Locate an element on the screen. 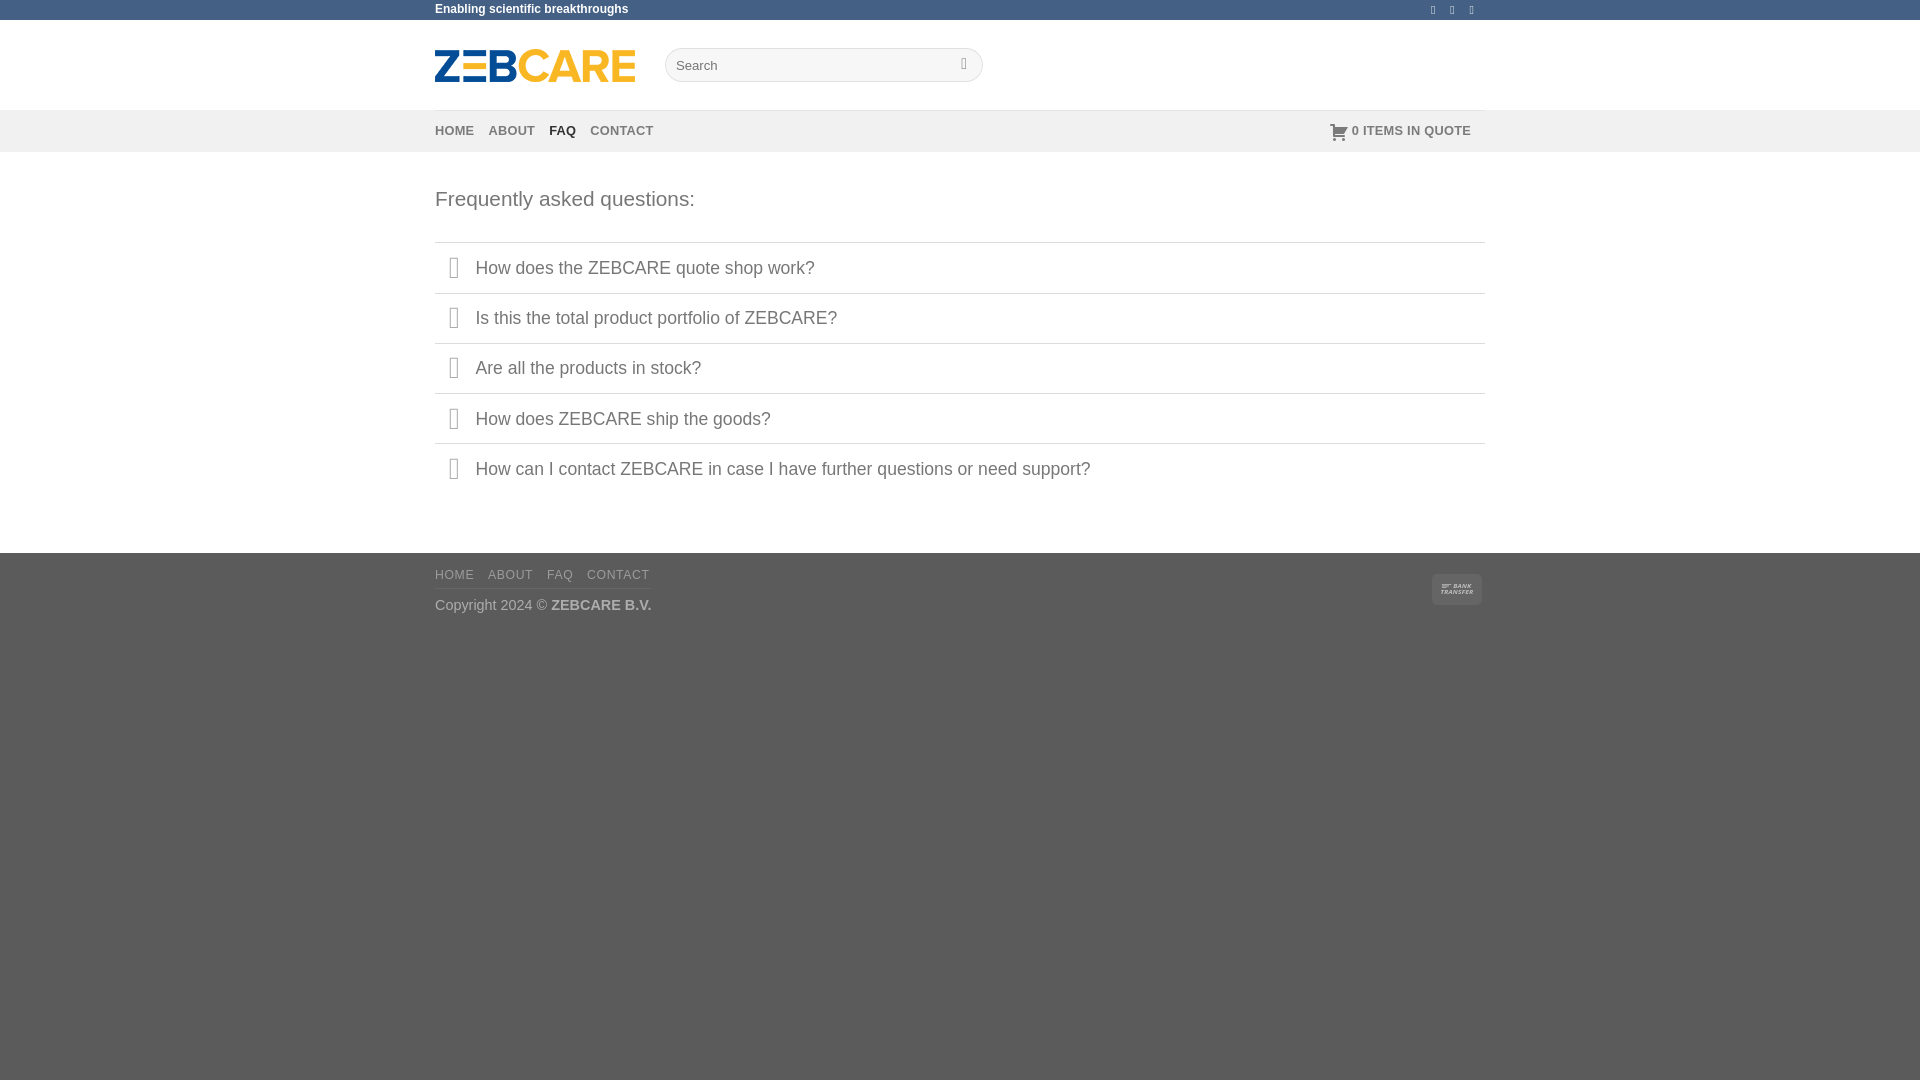  ABOUT is located at coordinates (511, 131).